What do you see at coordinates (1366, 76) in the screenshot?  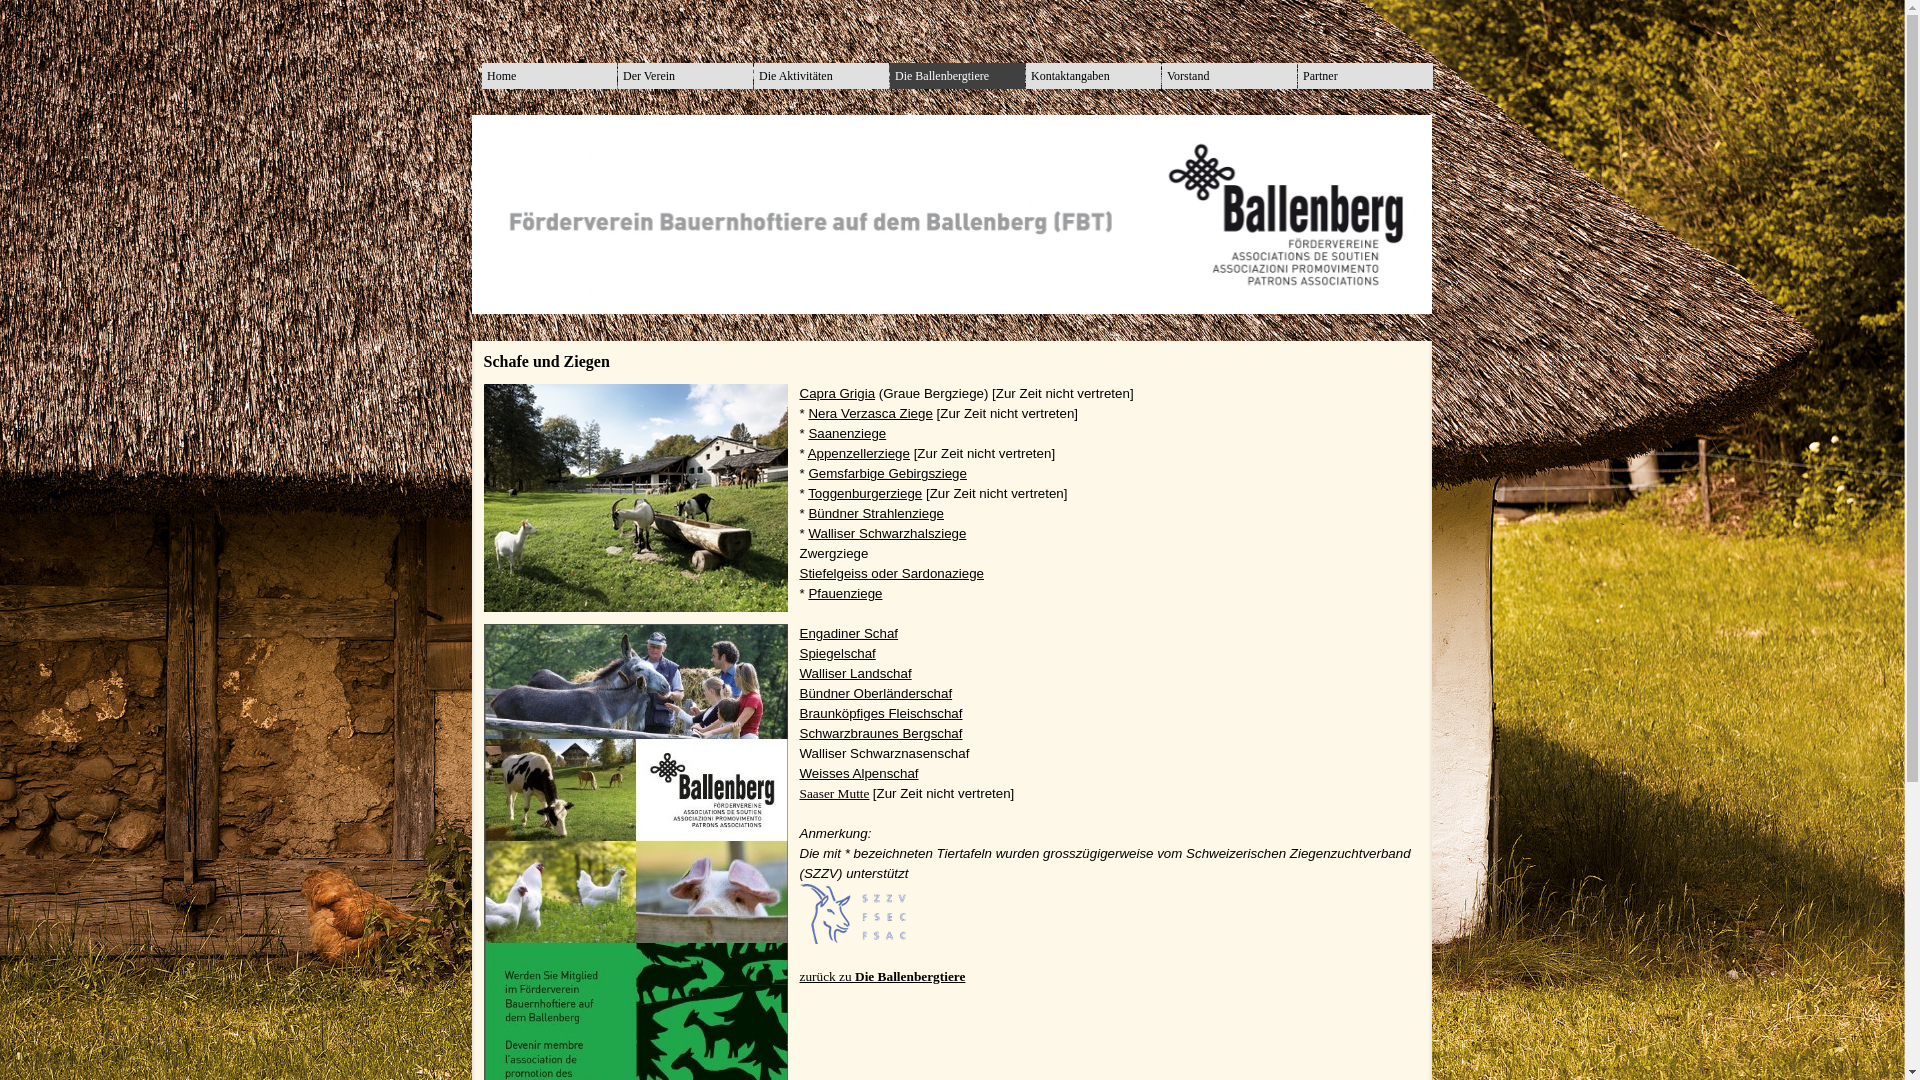 I see `Partner` at bounding box center [1366, 76].